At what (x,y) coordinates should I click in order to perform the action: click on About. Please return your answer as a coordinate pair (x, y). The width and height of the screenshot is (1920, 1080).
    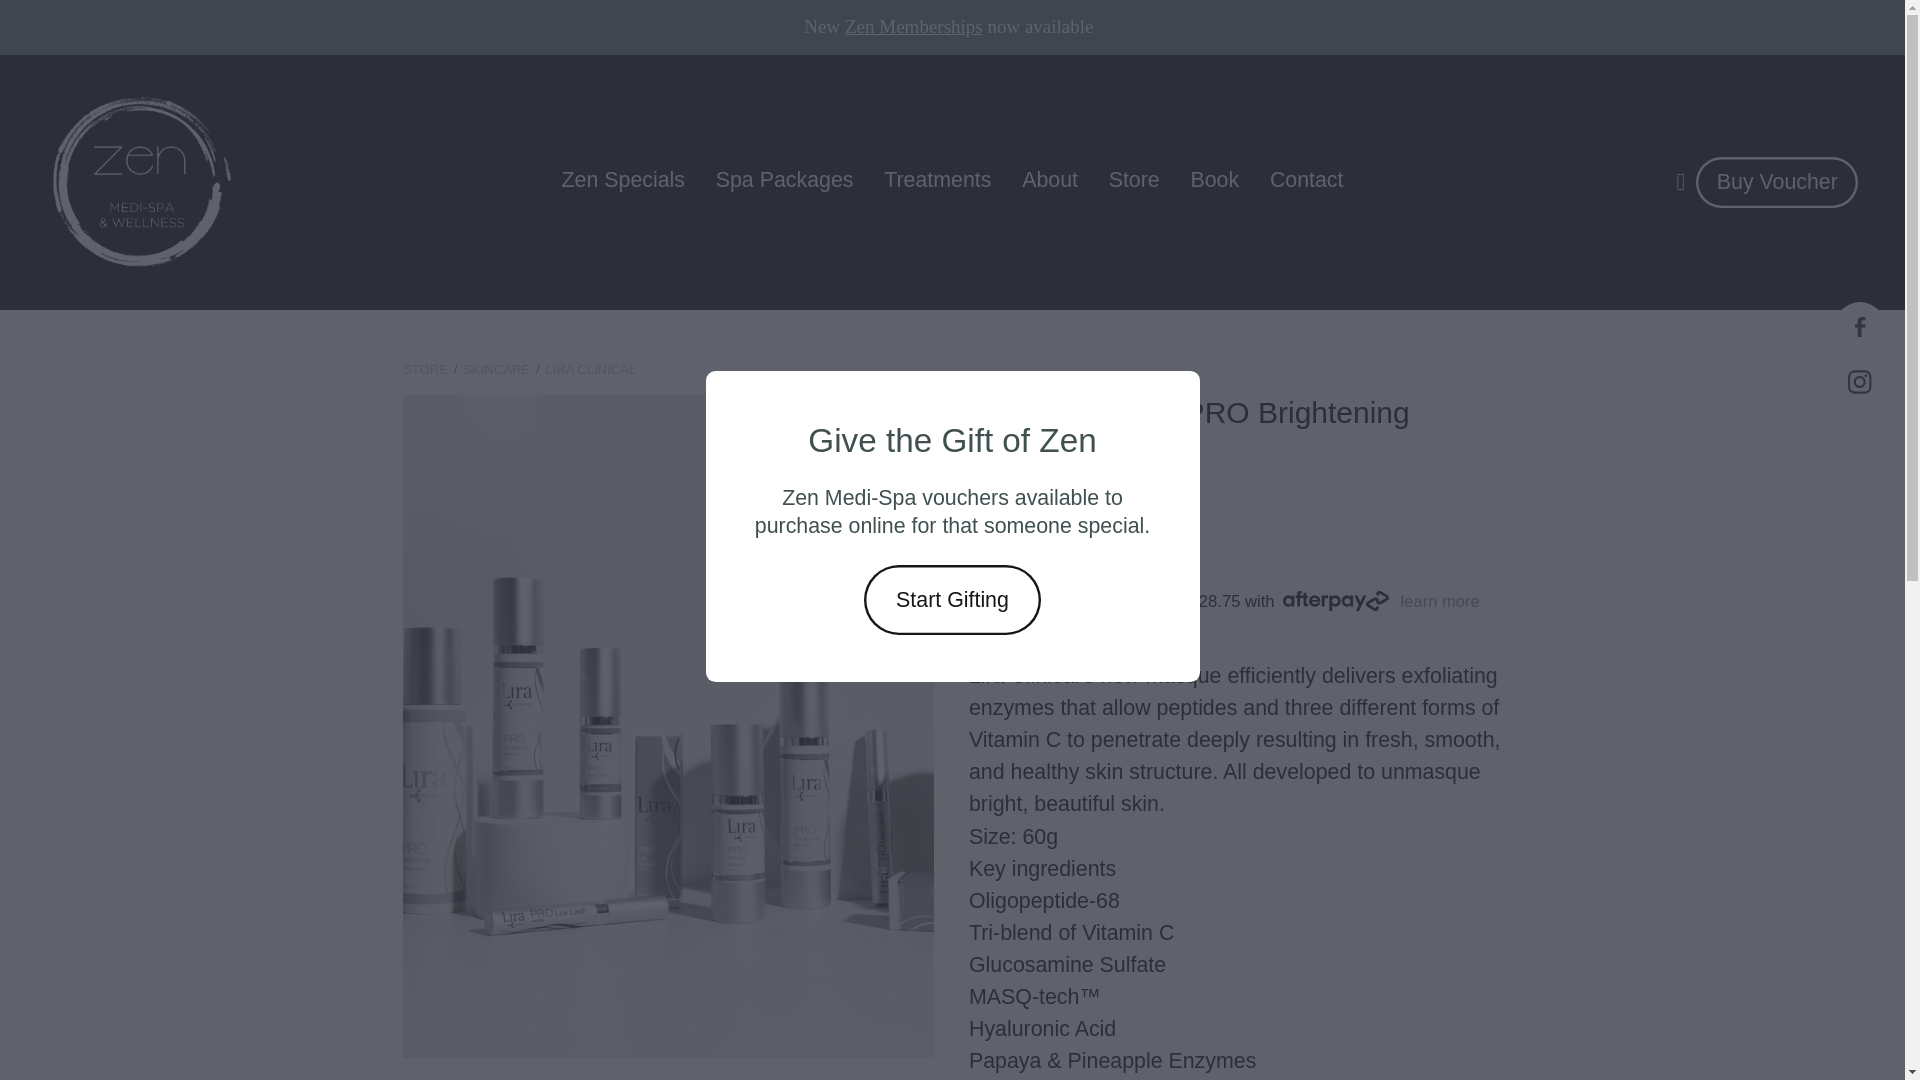
    Looking at the image, I should click on (1049, 180).